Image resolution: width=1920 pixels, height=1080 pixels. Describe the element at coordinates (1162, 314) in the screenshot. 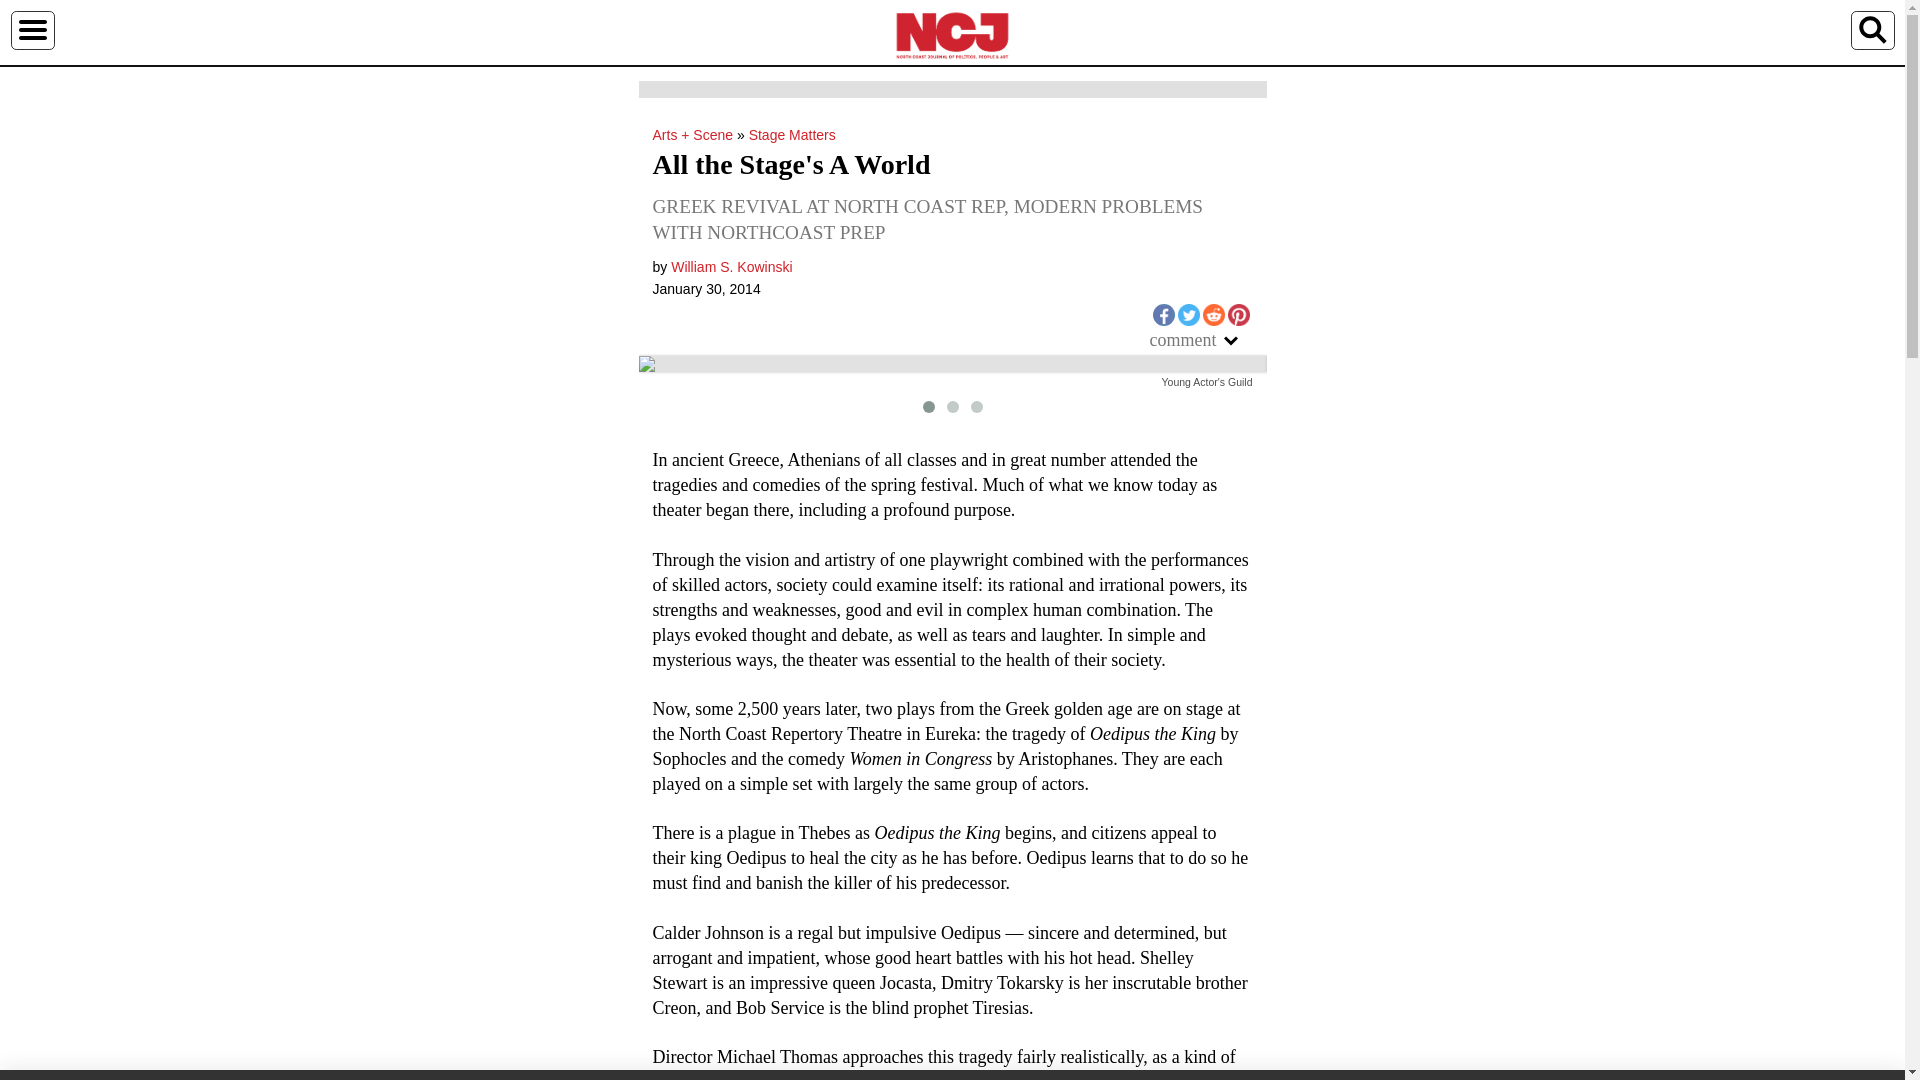

I see `Facebook` at that location.